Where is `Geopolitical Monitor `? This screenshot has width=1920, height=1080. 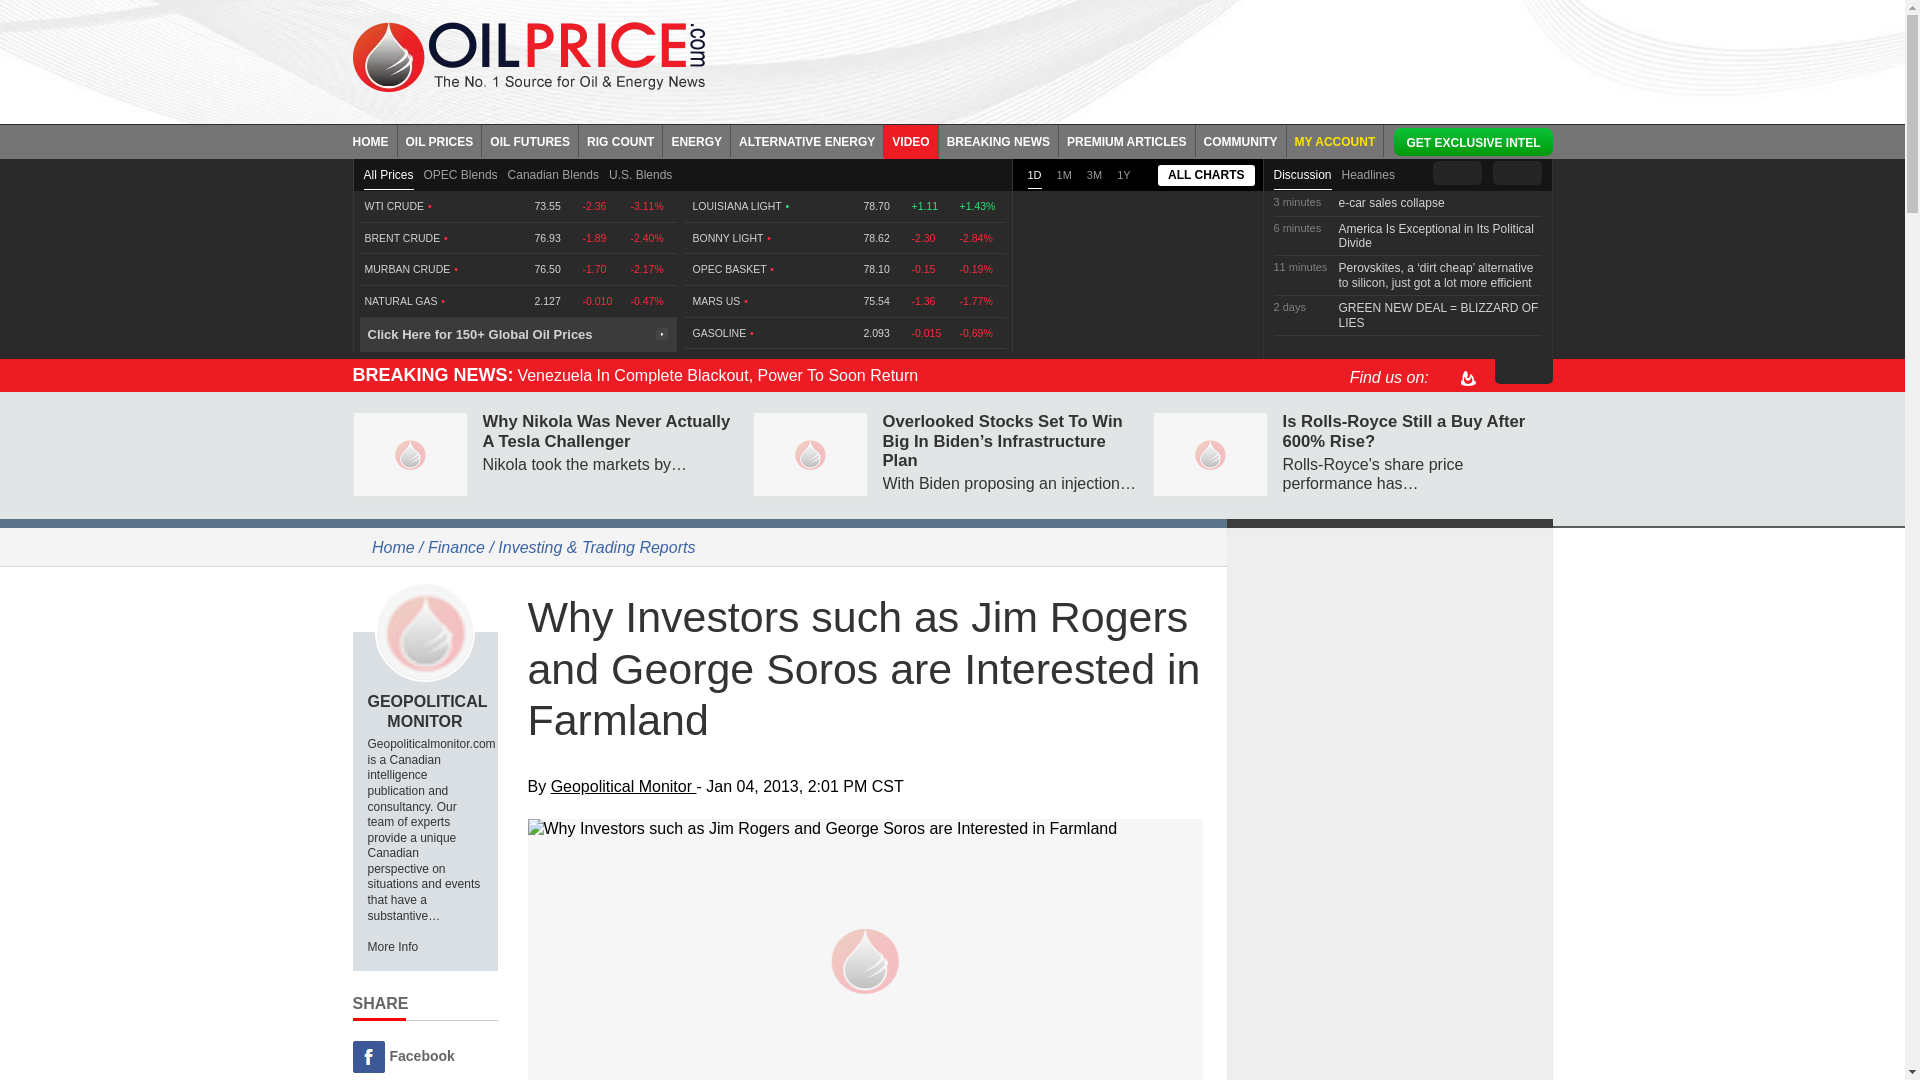
Geopolitical Monitor  is located at coordinates (424, 632).